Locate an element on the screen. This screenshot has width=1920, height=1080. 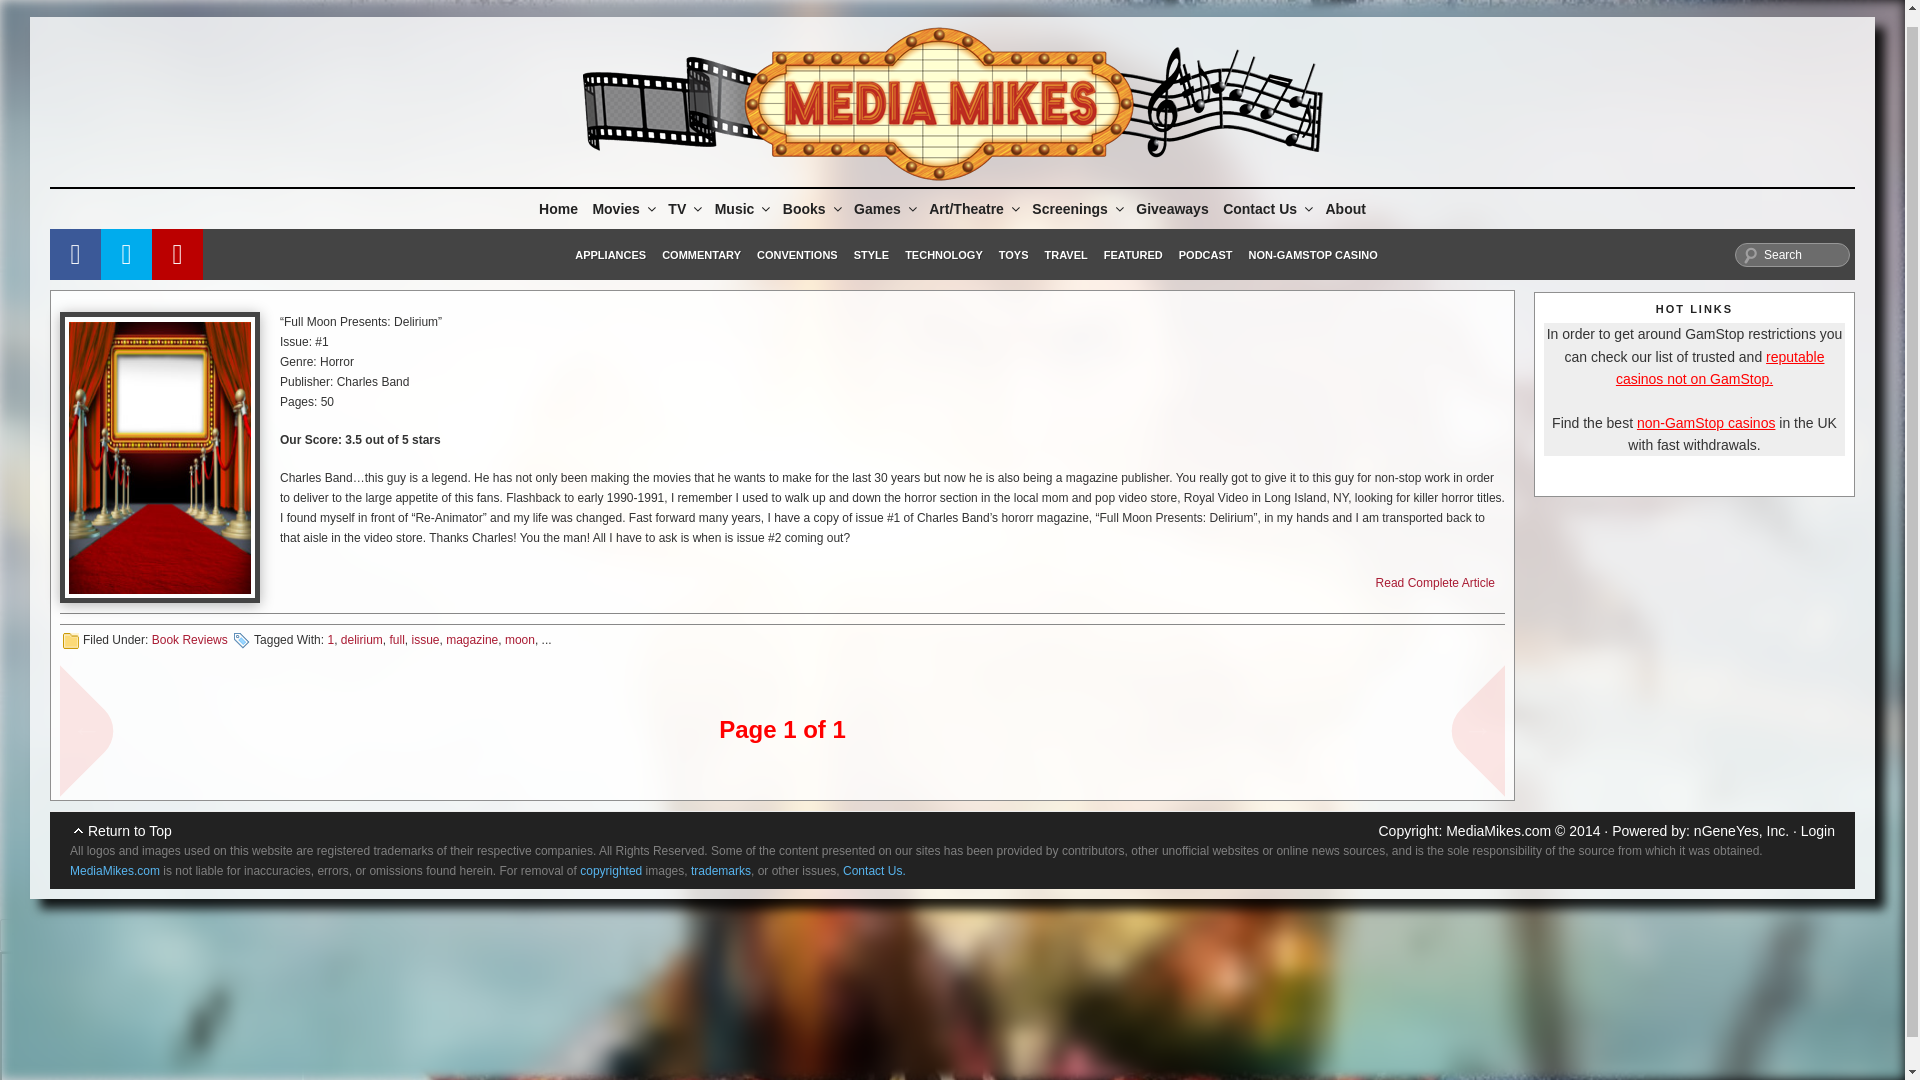
trademark is located at coordinates (720, 871).